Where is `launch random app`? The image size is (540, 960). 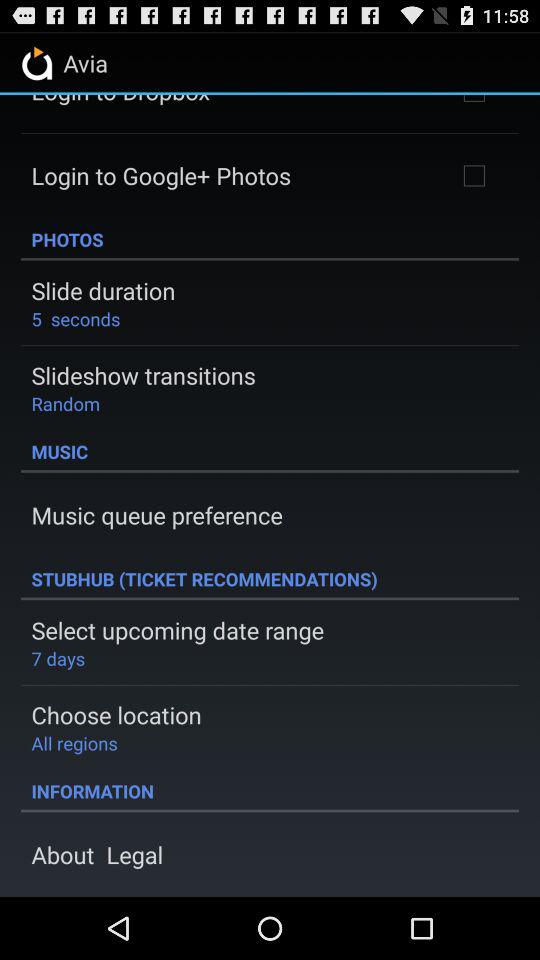 launch random app is located at coordinates (66, 403).